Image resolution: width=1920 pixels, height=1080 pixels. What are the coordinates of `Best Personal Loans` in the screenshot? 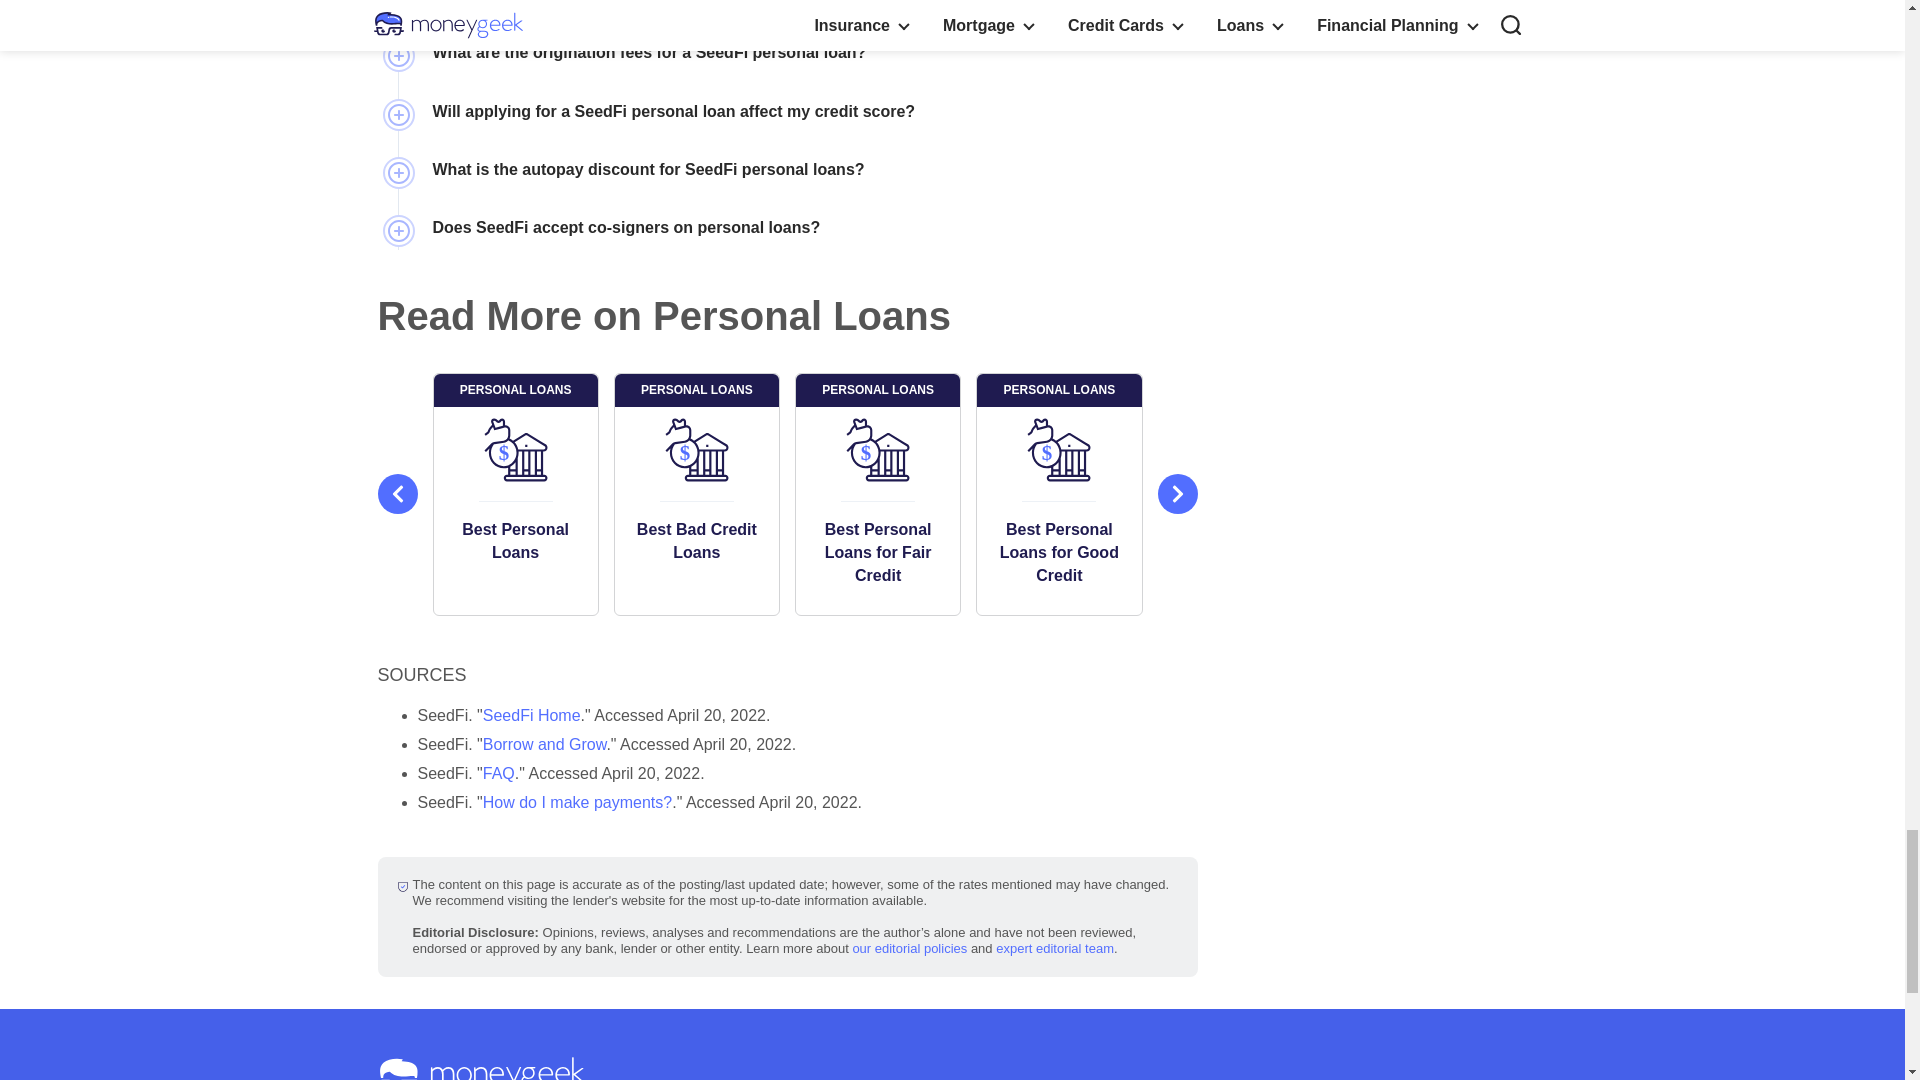 It's located at (515, 540).